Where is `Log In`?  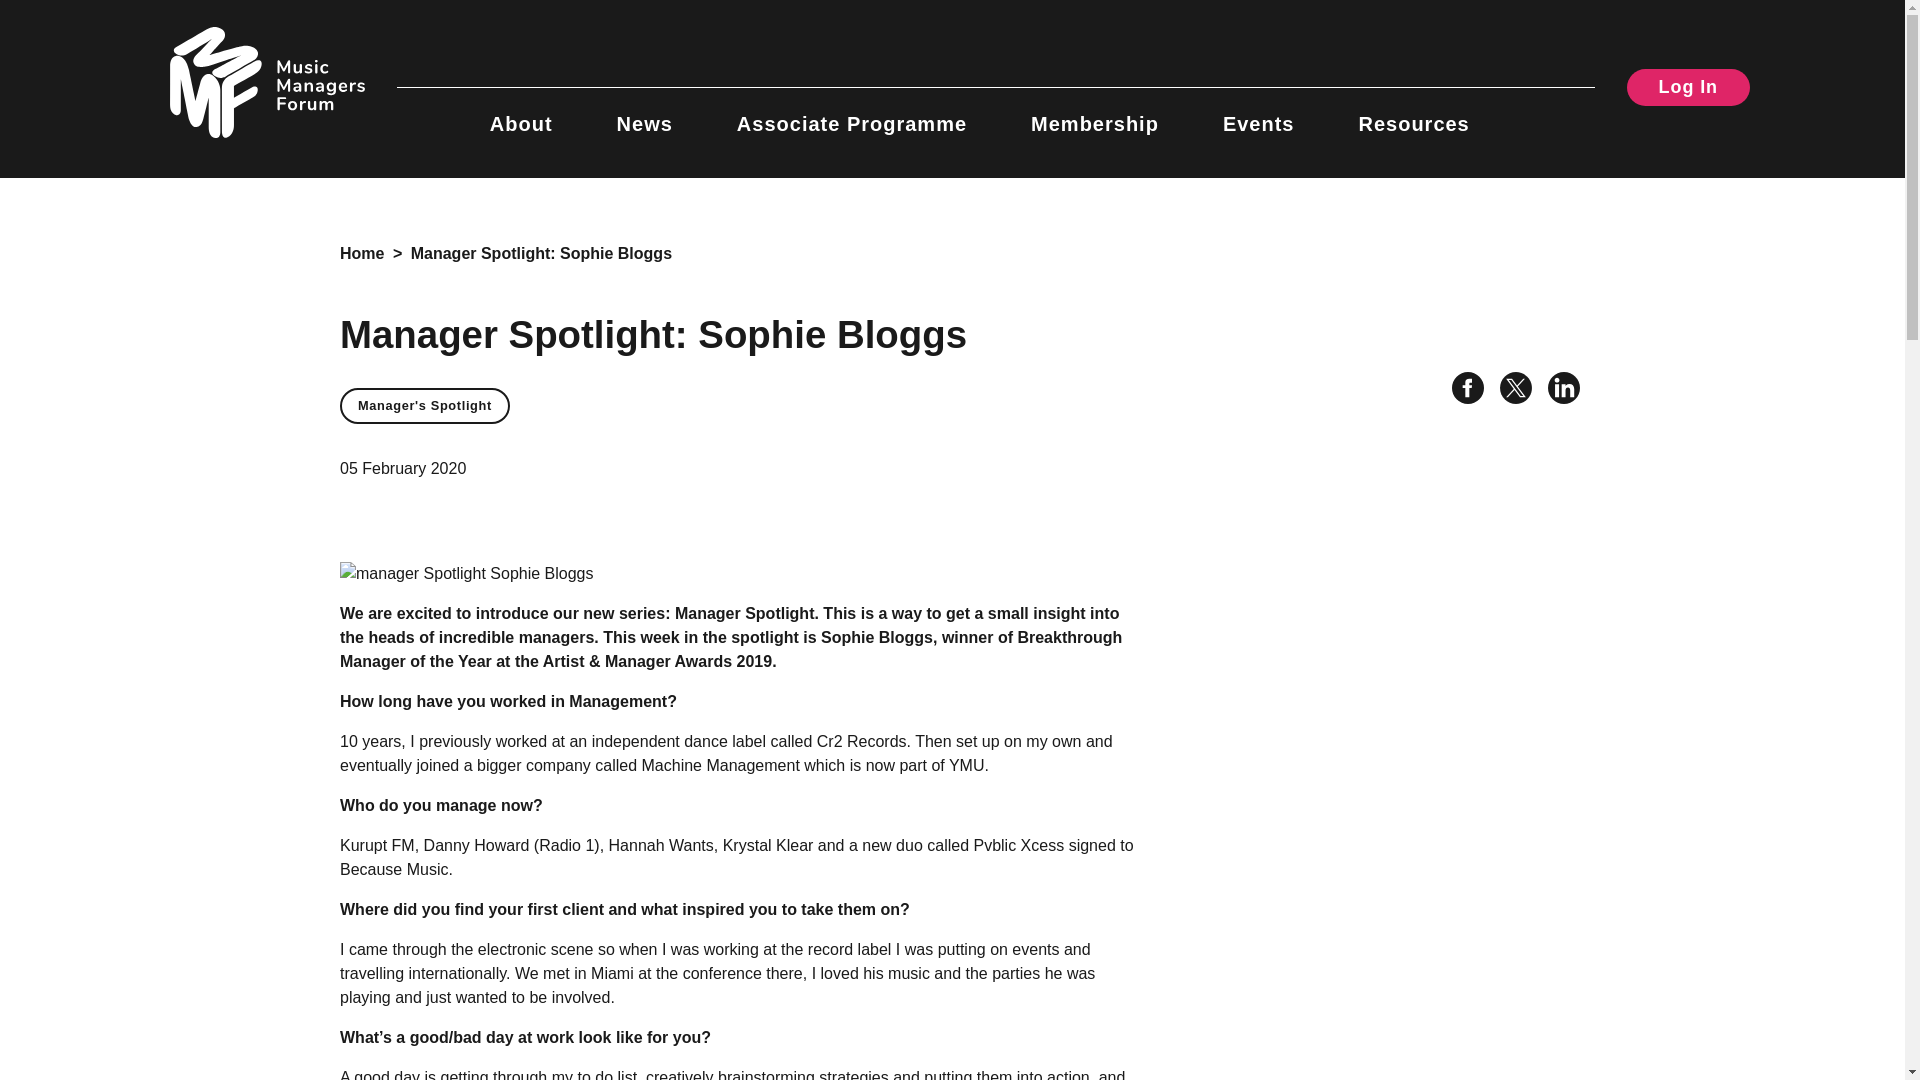
Log In is located at coordinates (1688, 87).